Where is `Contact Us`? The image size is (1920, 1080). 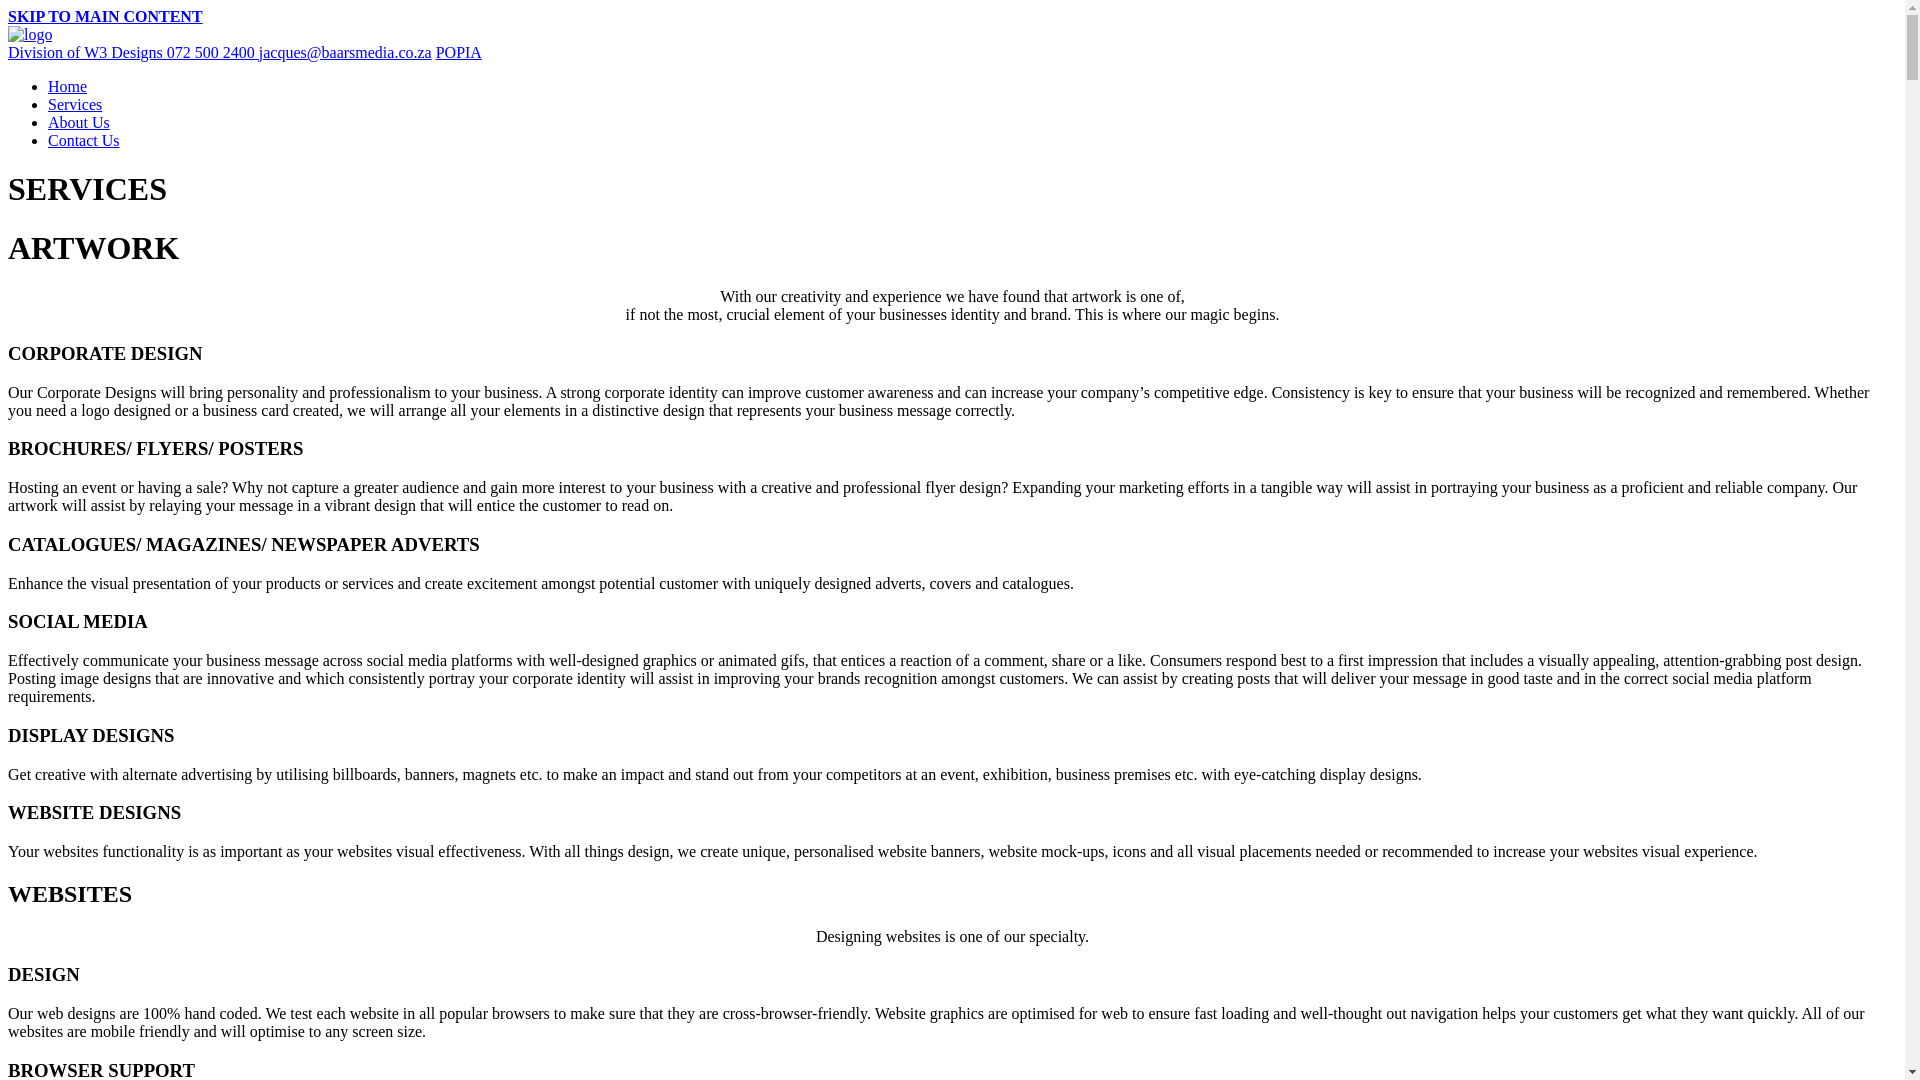 Contact Us is located at coordinates (84, 140).